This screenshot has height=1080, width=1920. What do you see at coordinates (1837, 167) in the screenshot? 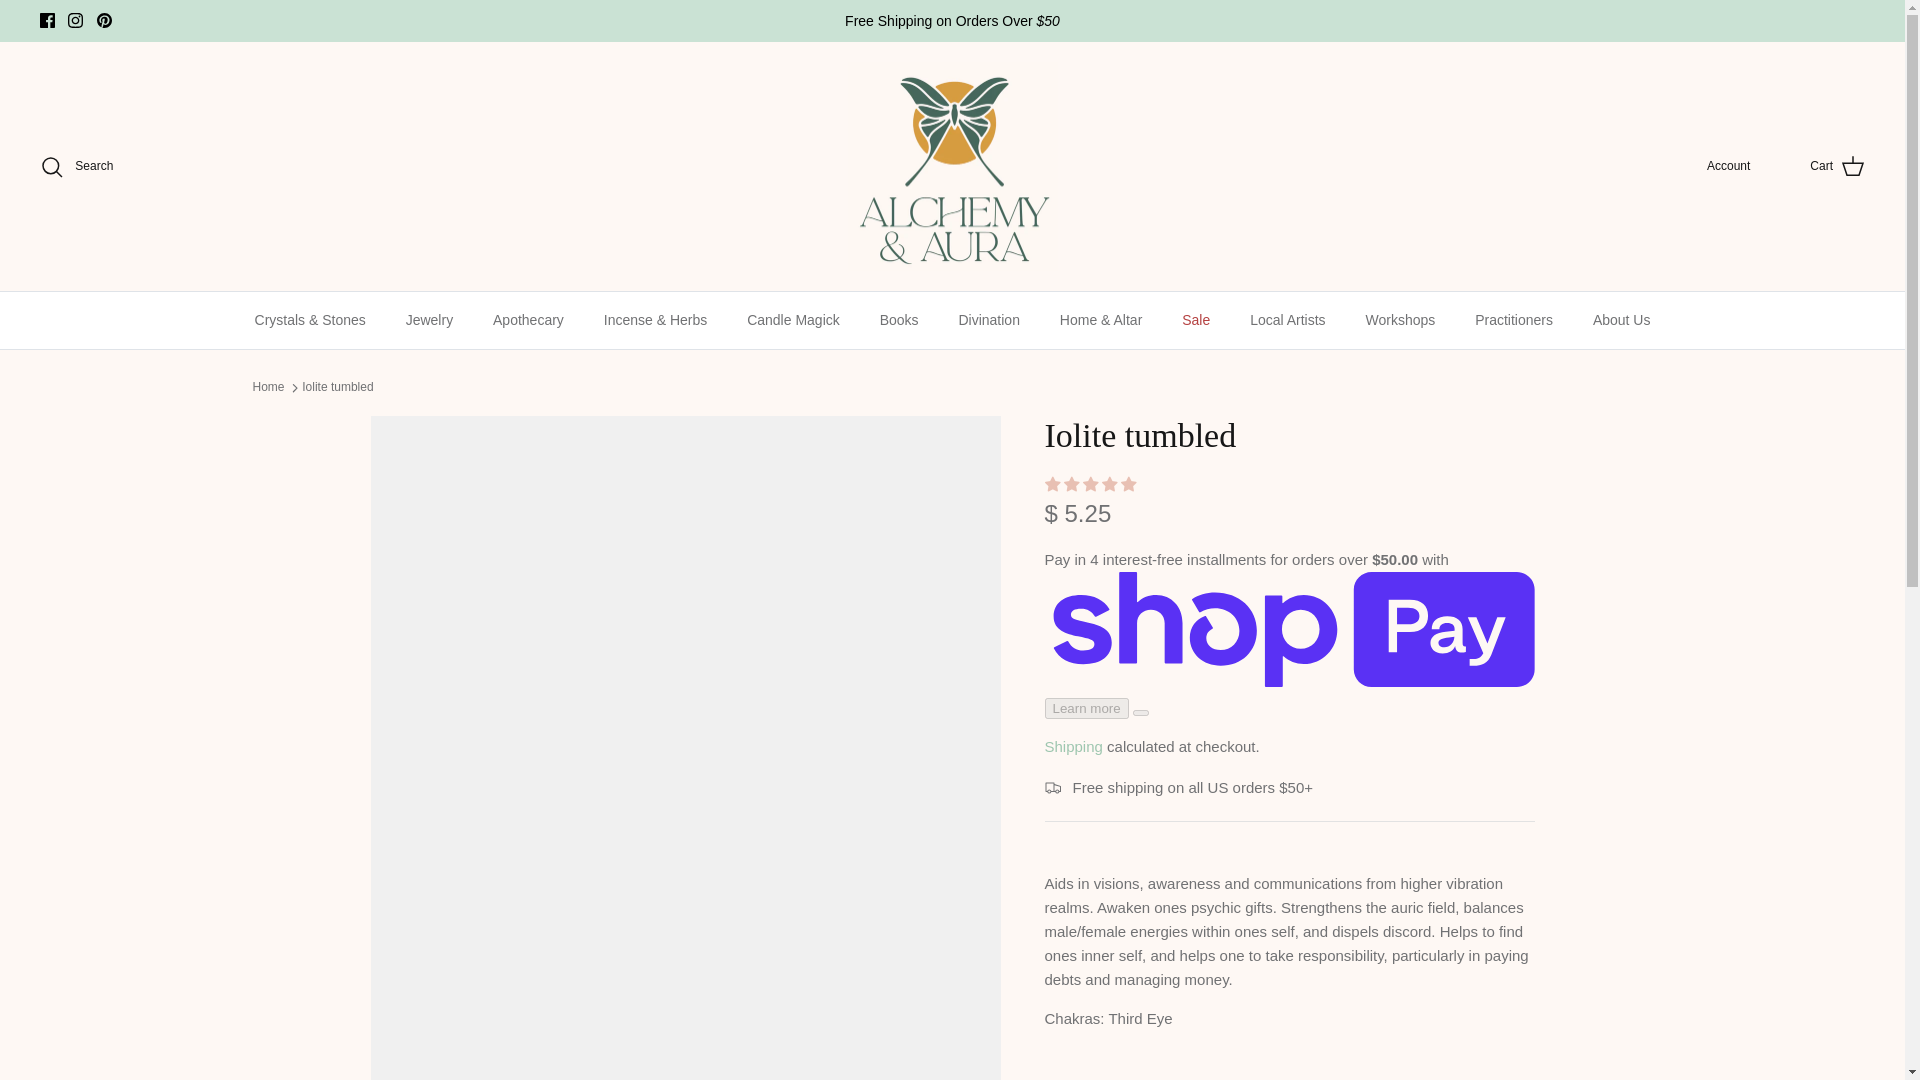
I see `Cart` at bounding box center [1837, 167].